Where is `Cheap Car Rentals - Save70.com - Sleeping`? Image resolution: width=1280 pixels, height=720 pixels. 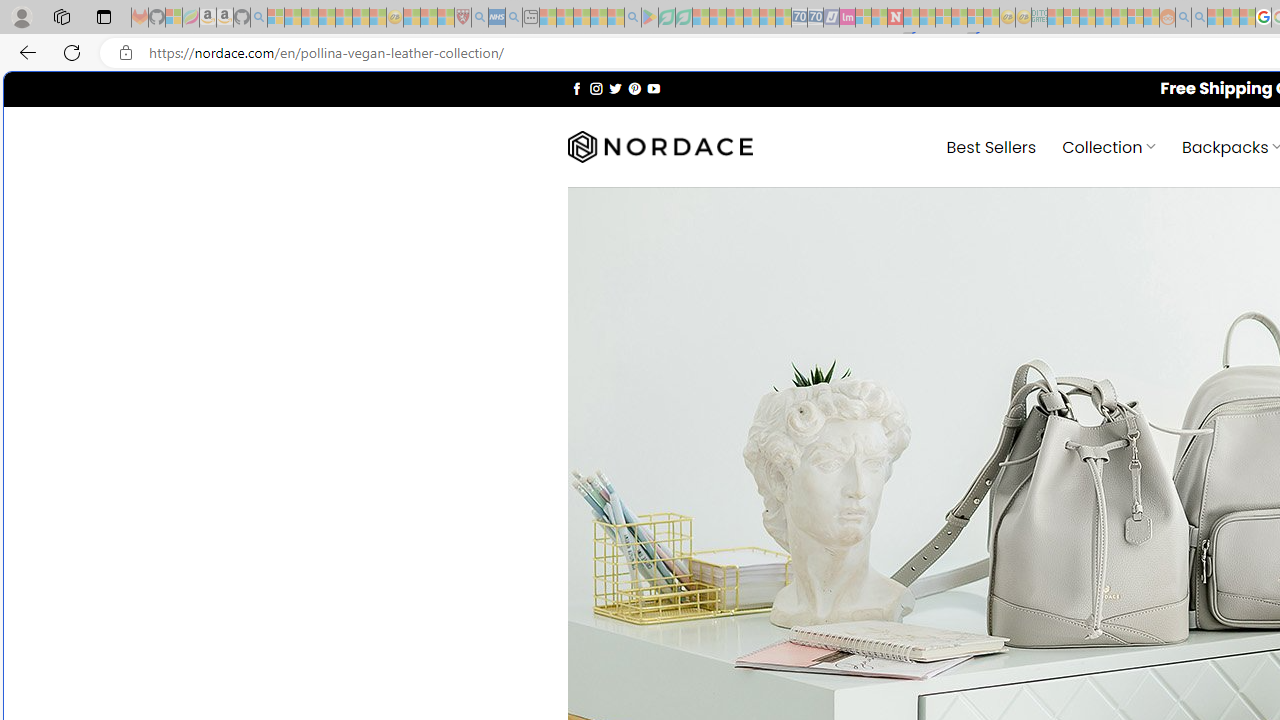
Cheap Car Rentals - Save70.com - Sleeping is located at coordinates (800, 18).